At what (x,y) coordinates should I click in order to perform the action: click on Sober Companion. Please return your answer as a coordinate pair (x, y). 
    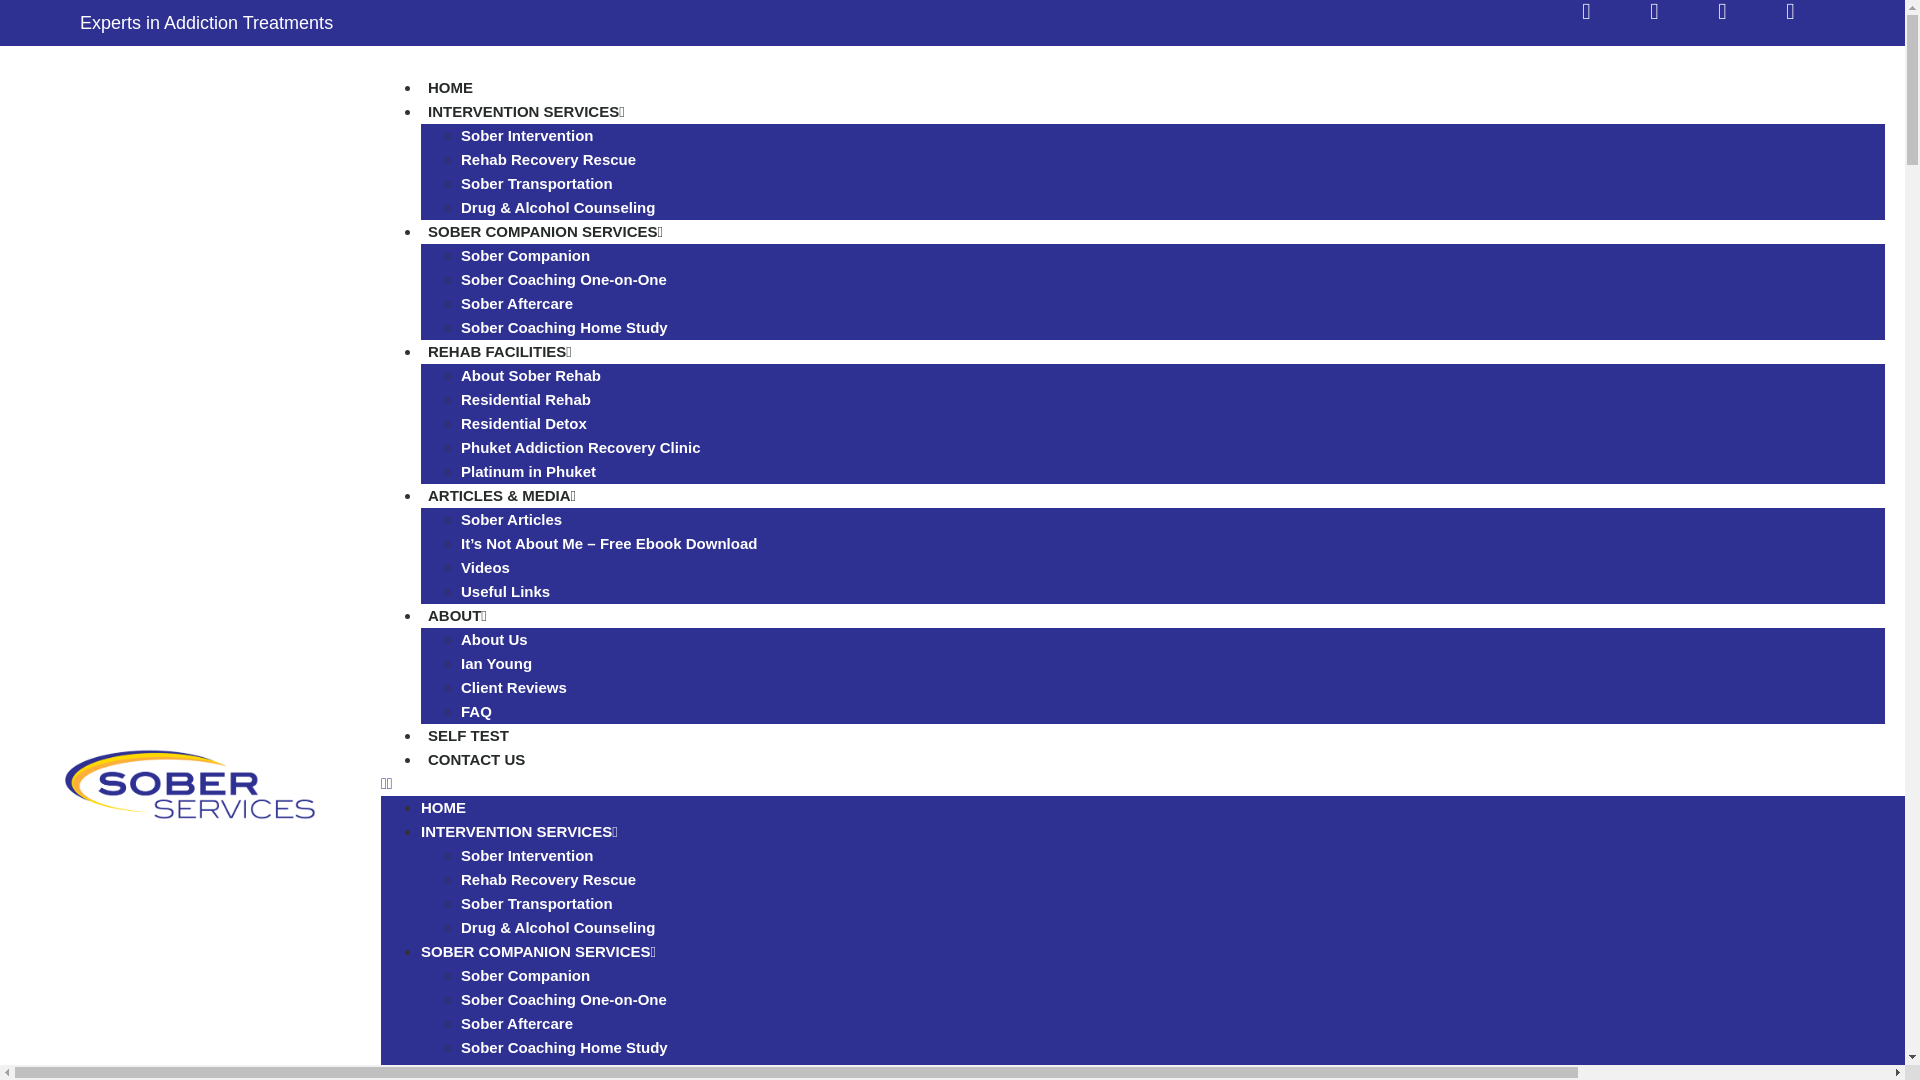
    Looking at the image, I should click on (524, 255).